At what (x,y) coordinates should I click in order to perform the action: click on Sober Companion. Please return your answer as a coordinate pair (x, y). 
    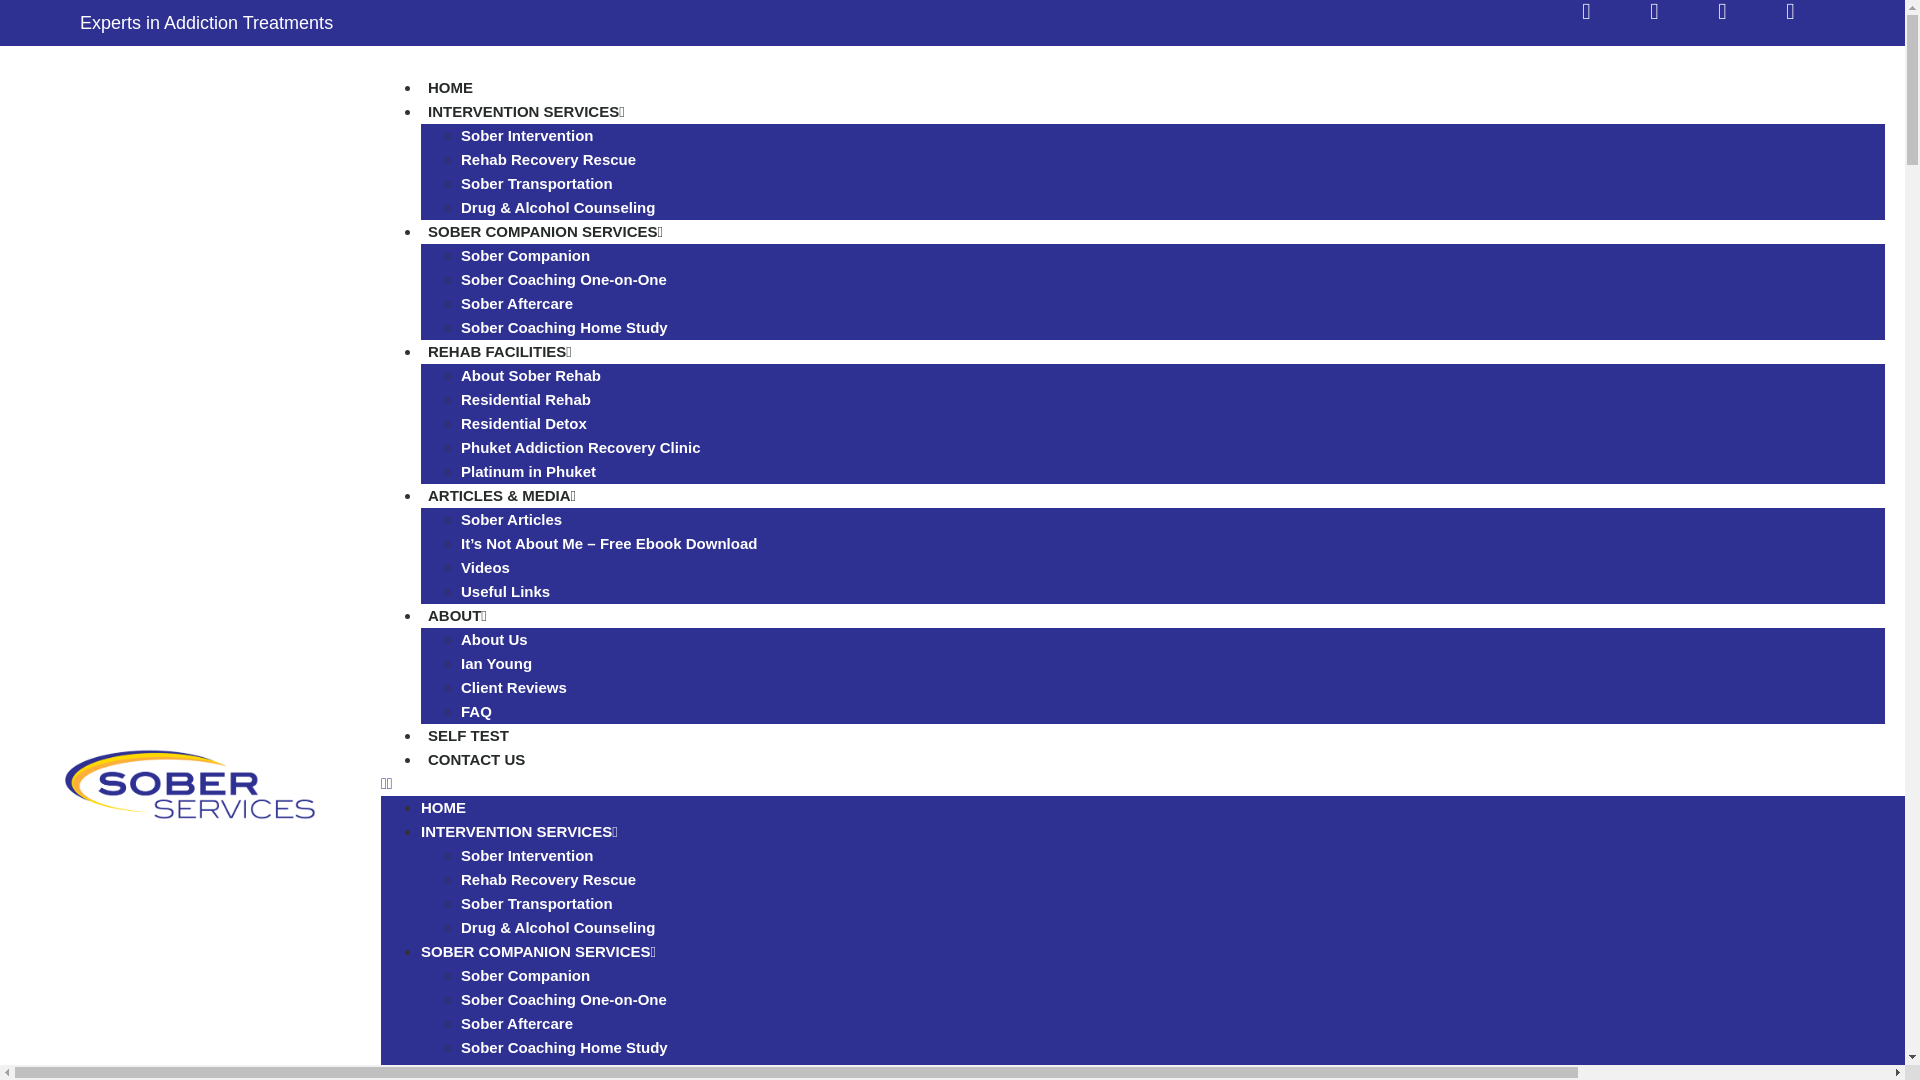
    Looking at the image, I should click on (524, 255).